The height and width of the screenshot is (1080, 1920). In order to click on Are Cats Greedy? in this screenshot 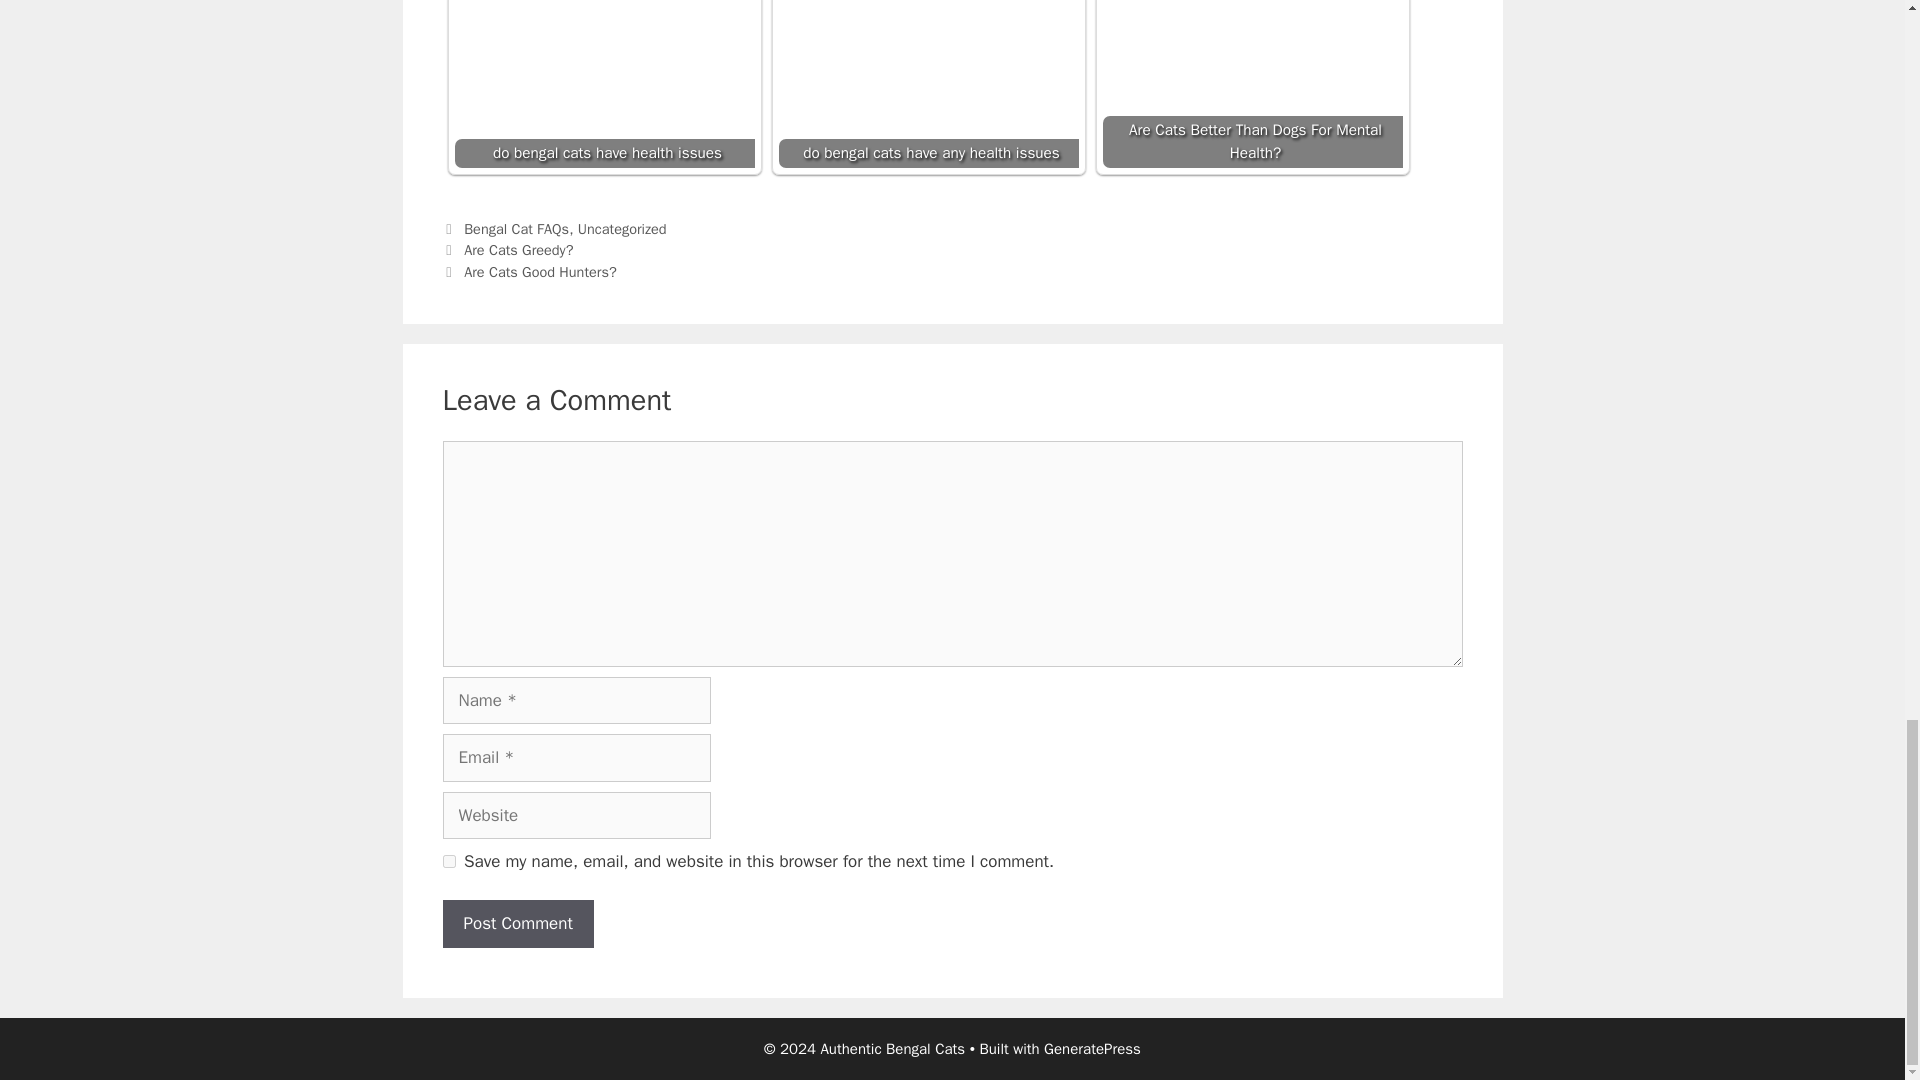, I will do `click(518, 250)`.